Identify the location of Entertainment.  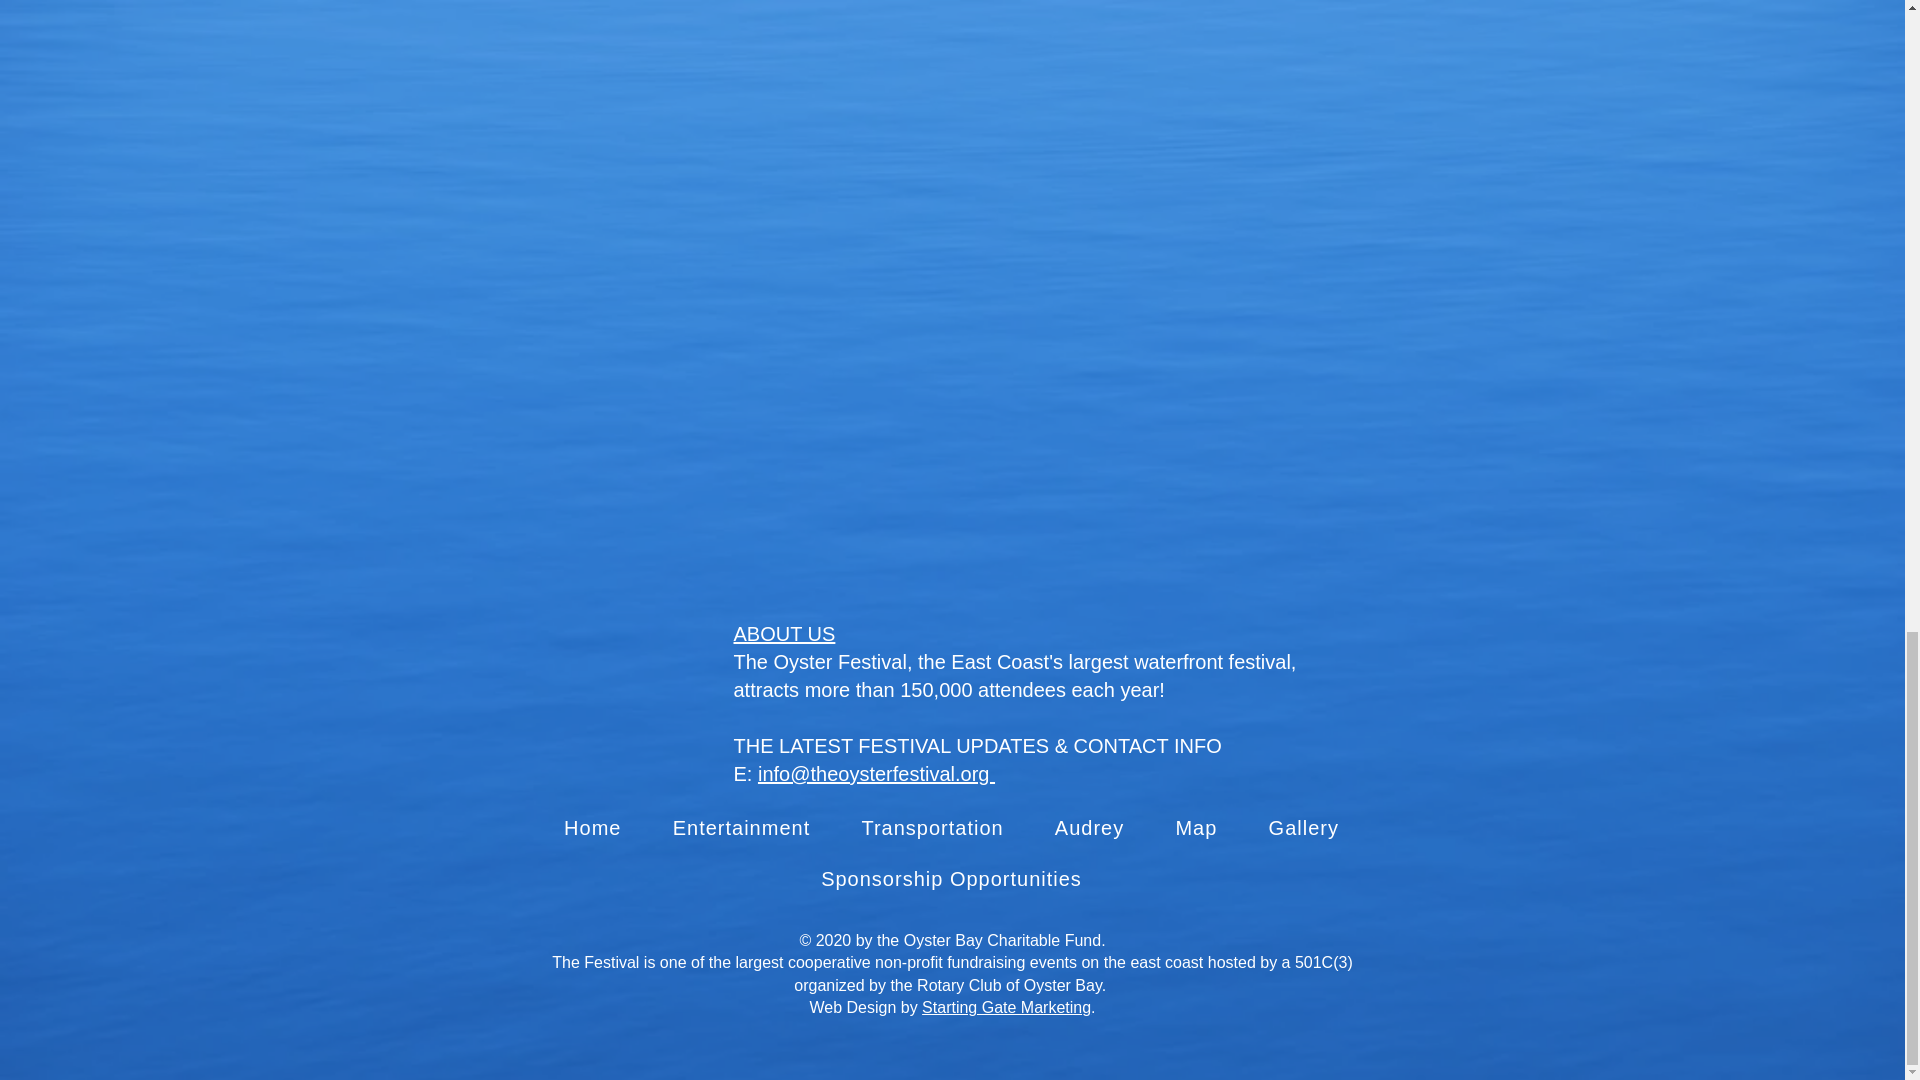
(740, 828).